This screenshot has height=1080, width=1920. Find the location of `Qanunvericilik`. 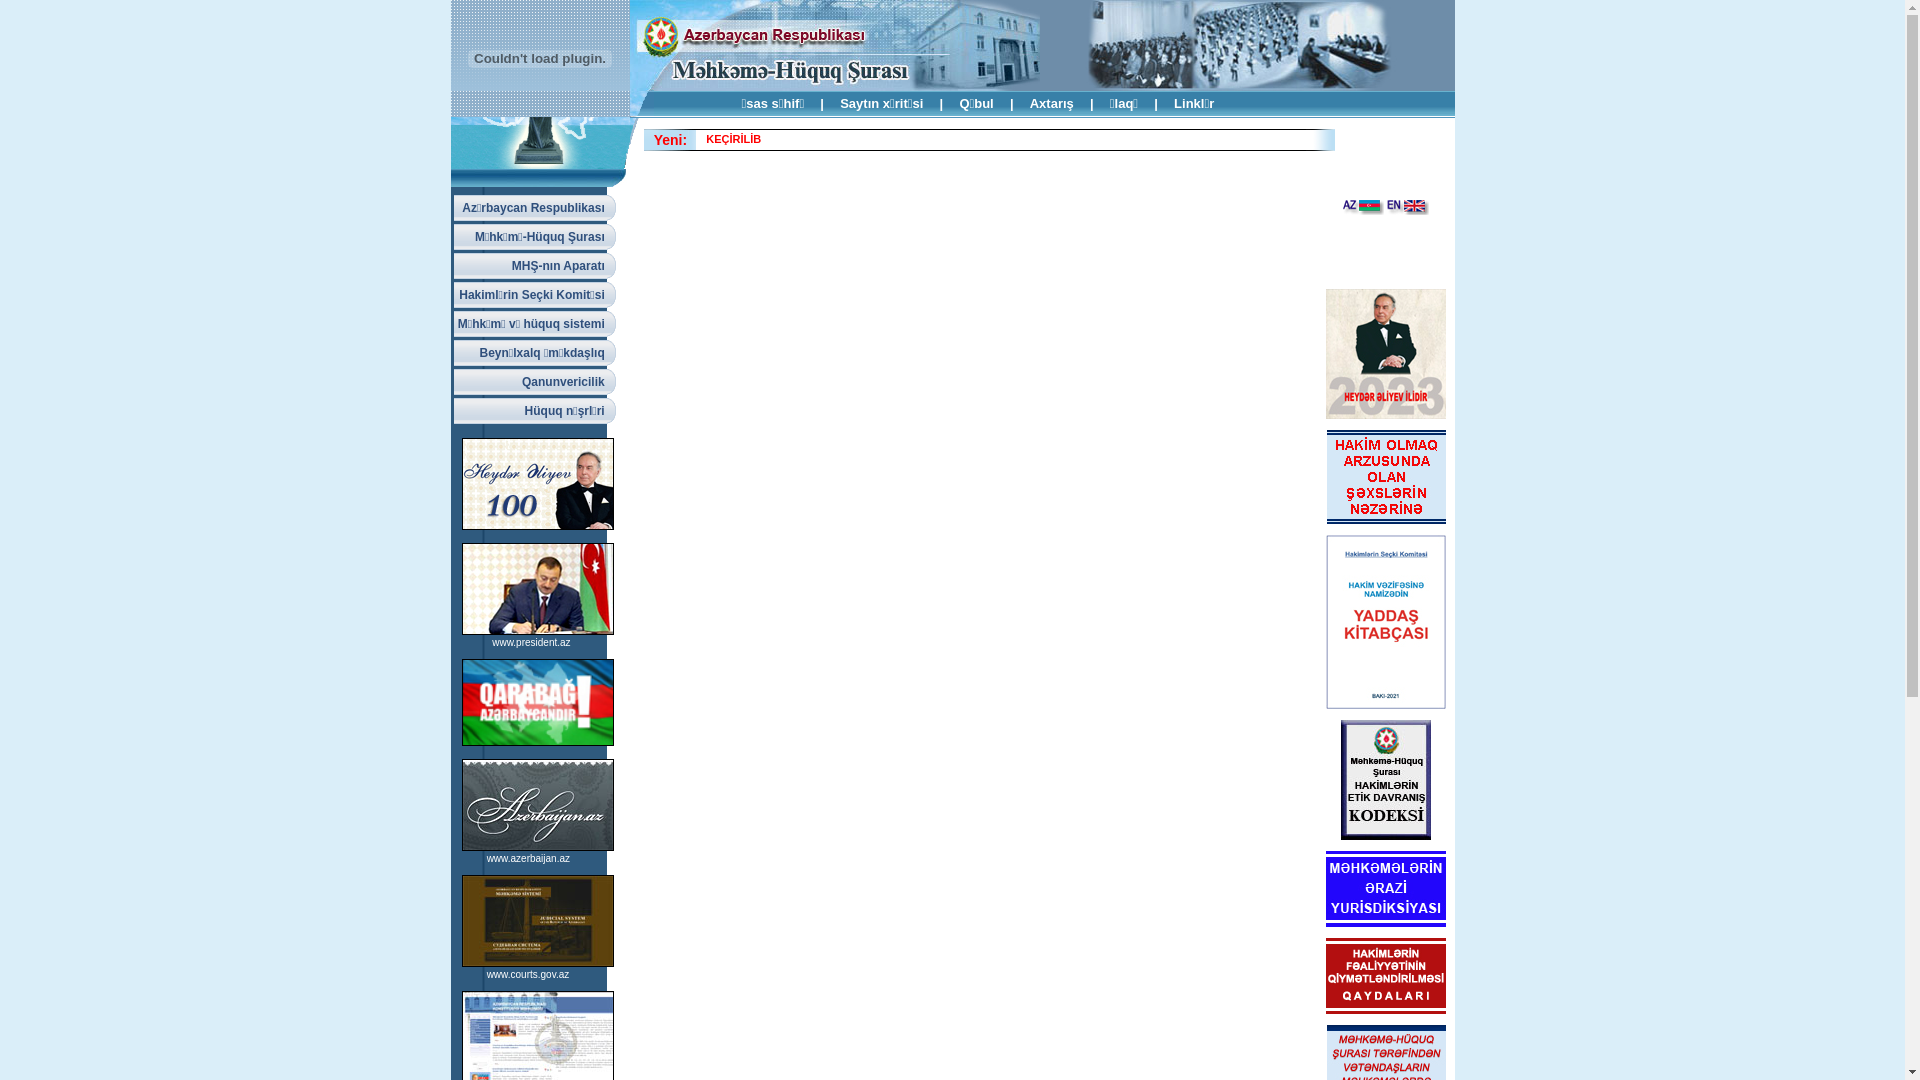

Qanunvericilik is located at coordinates (535, 382).